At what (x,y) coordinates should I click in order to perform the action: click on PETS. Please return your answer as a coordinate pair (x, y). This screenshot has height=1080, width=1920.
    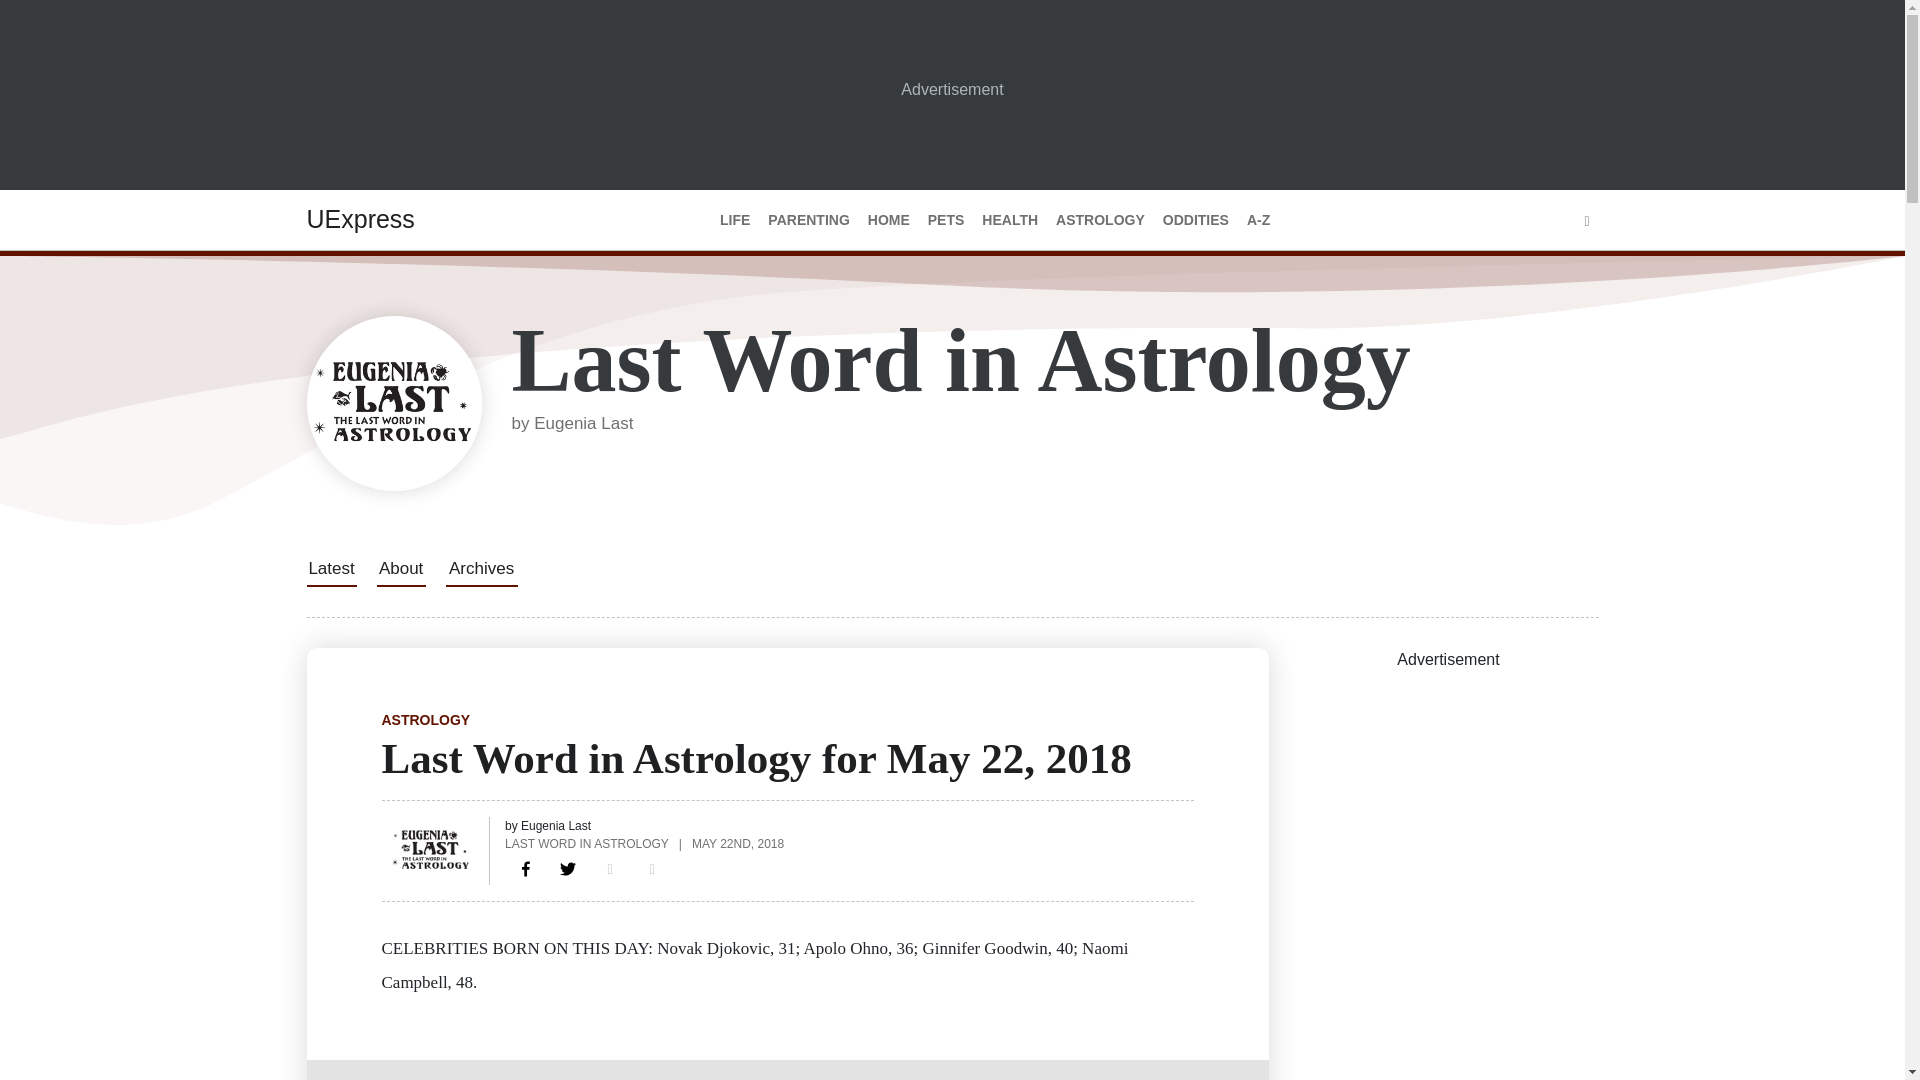
    Looking at the image, I should click on (946, 220).